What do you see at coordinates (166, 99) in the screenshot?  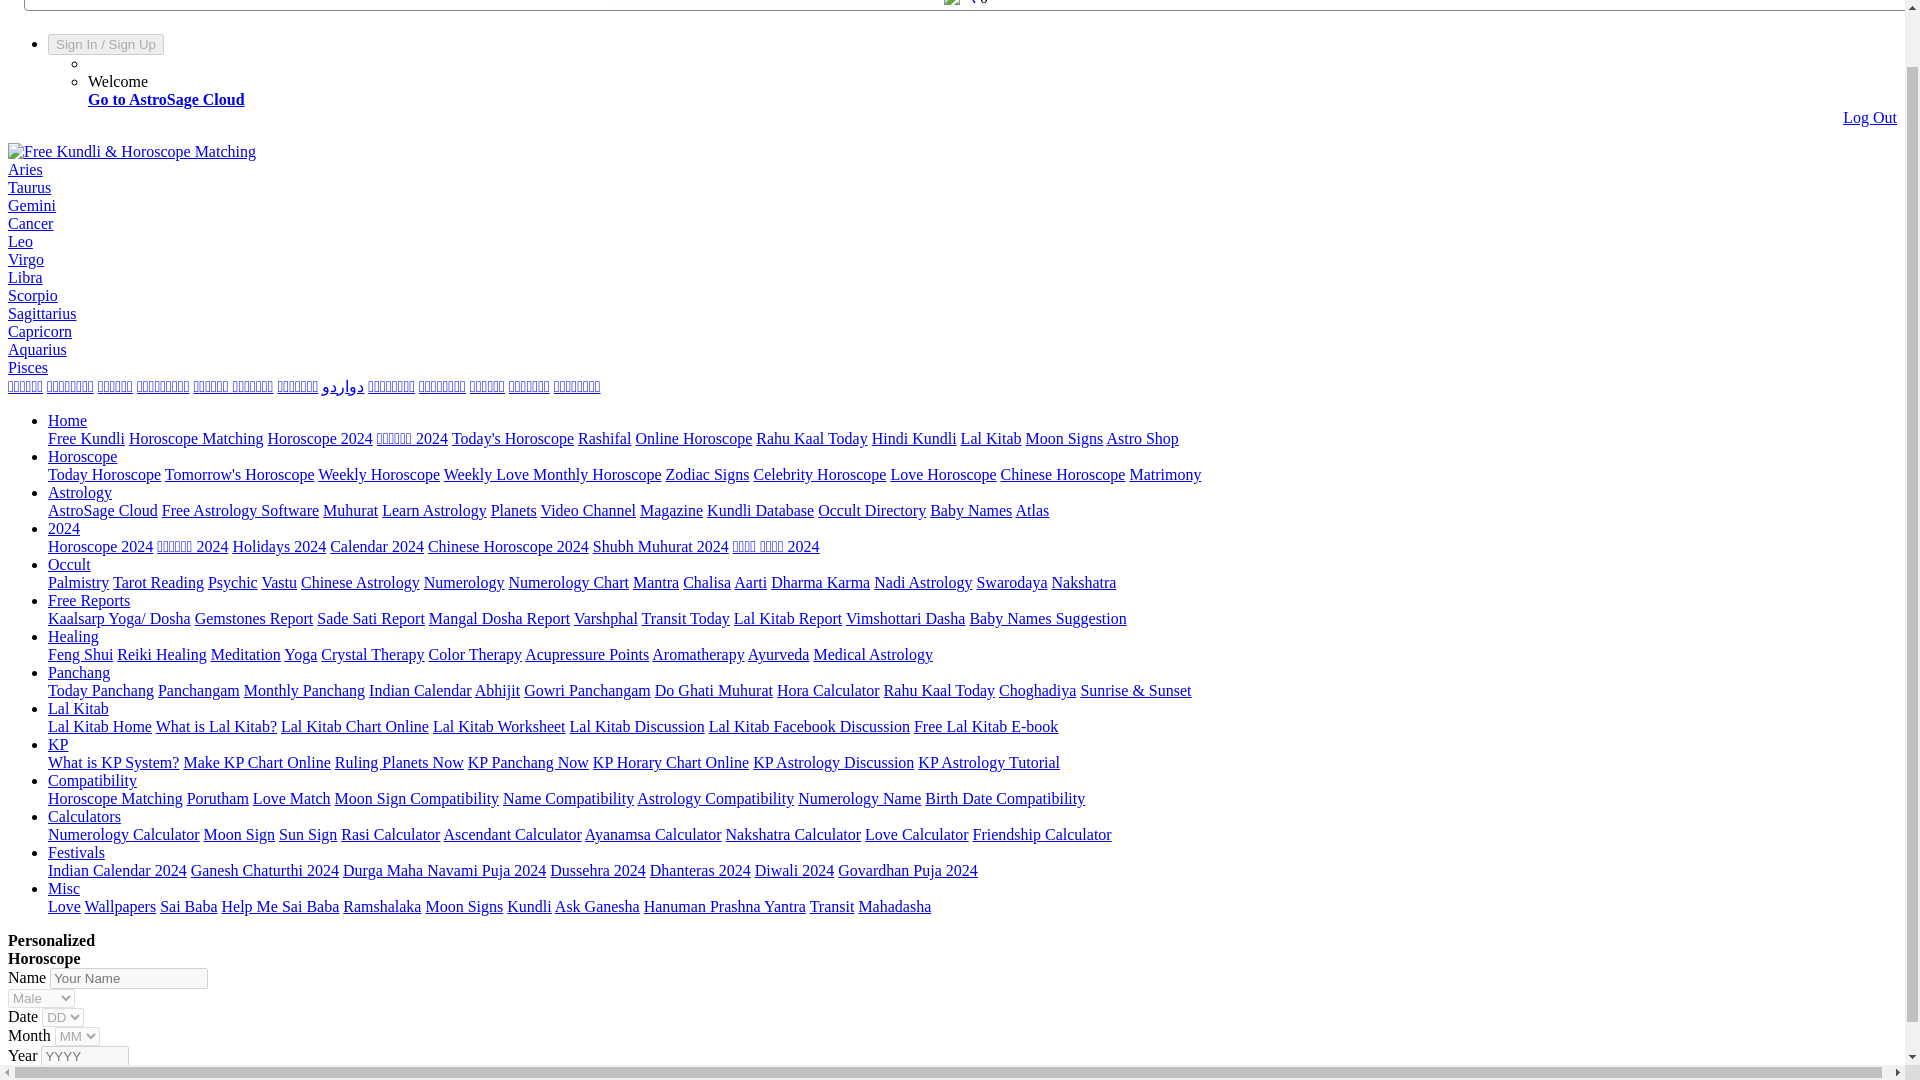 I see `Go to AstroSage Cloud` at bounding box center [166, 99].